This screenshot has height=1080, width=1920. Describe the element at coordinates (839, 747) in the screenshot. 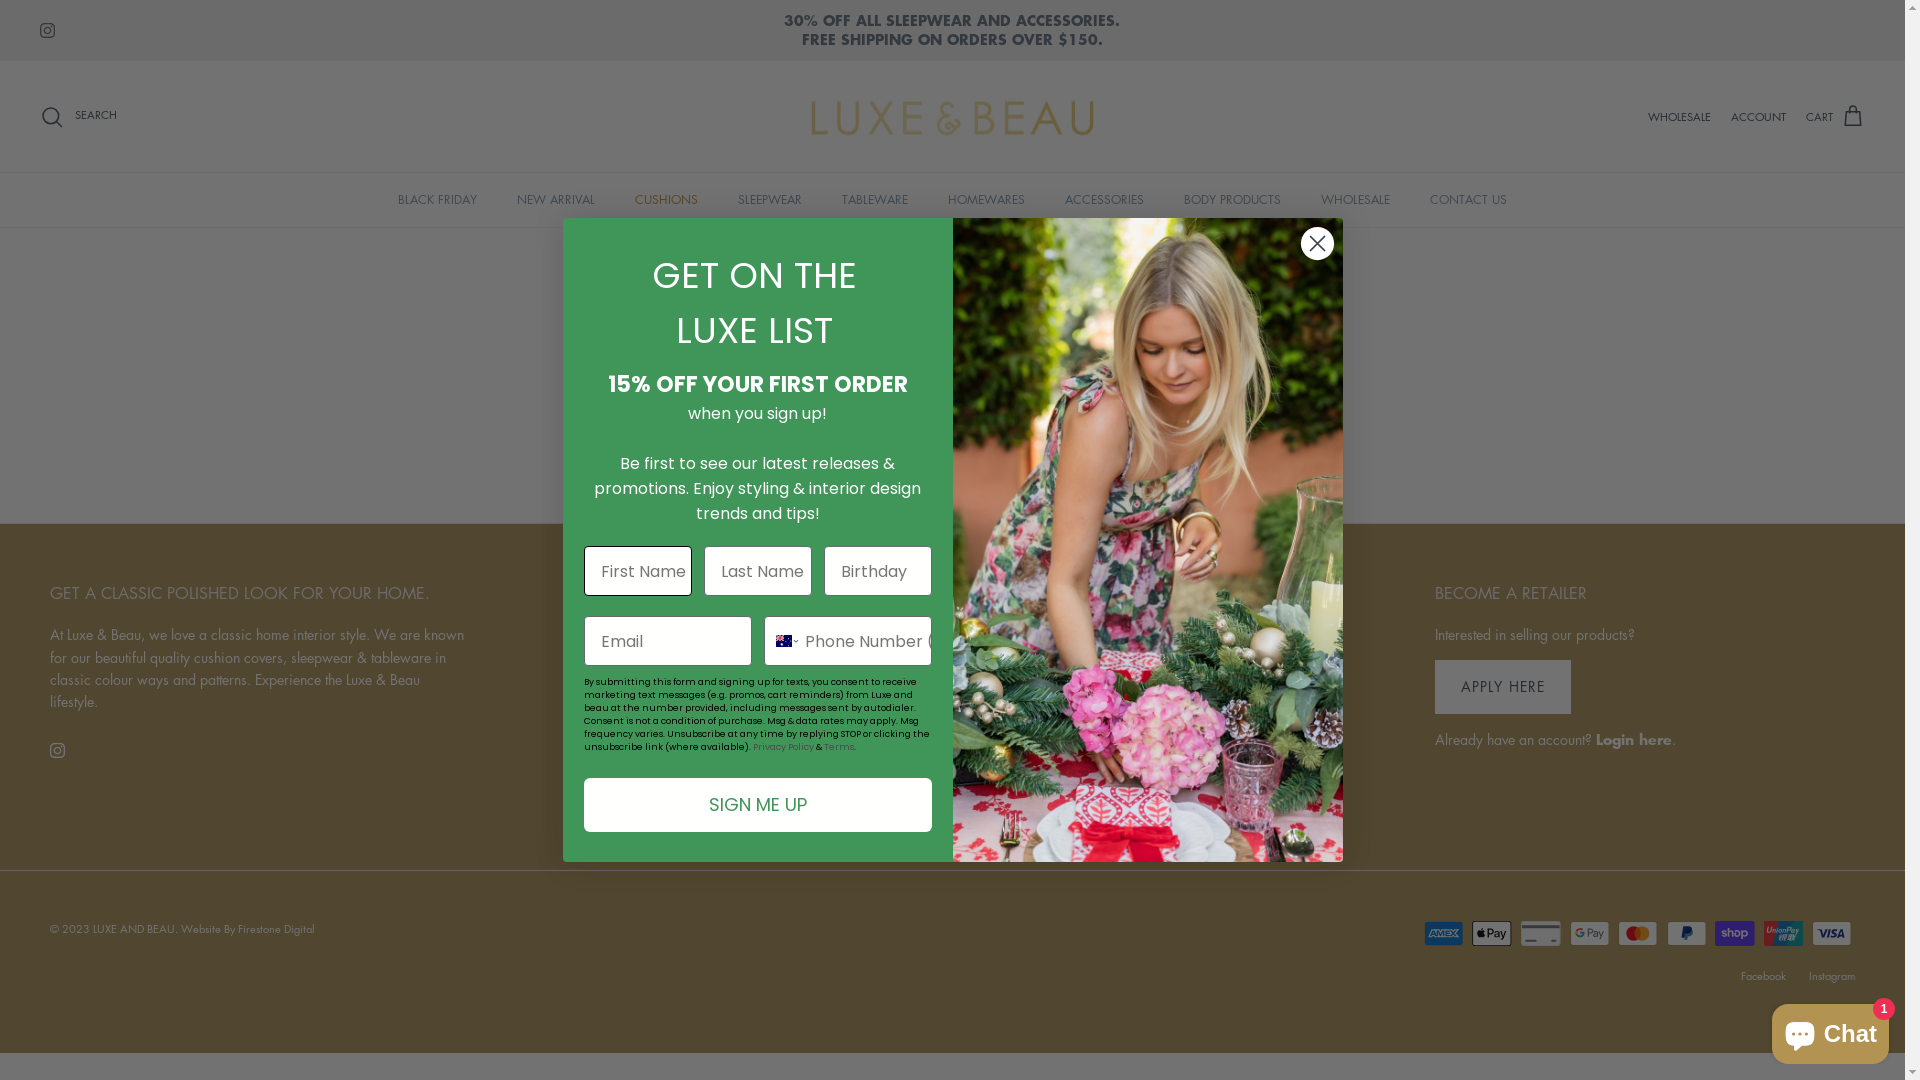

I see `Terms` at that location.